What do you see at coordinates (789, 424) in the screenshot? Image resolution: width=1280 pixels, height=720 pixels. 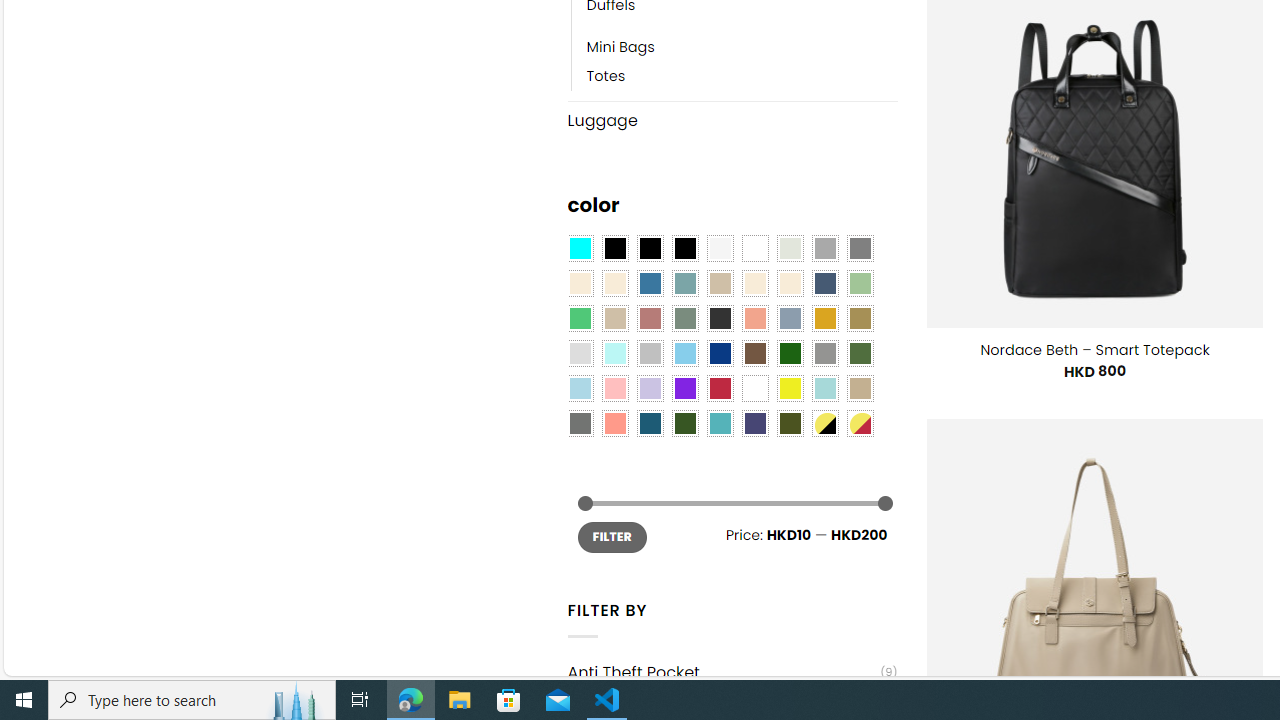 I see `Army Green` at bounding box center [789, 424].